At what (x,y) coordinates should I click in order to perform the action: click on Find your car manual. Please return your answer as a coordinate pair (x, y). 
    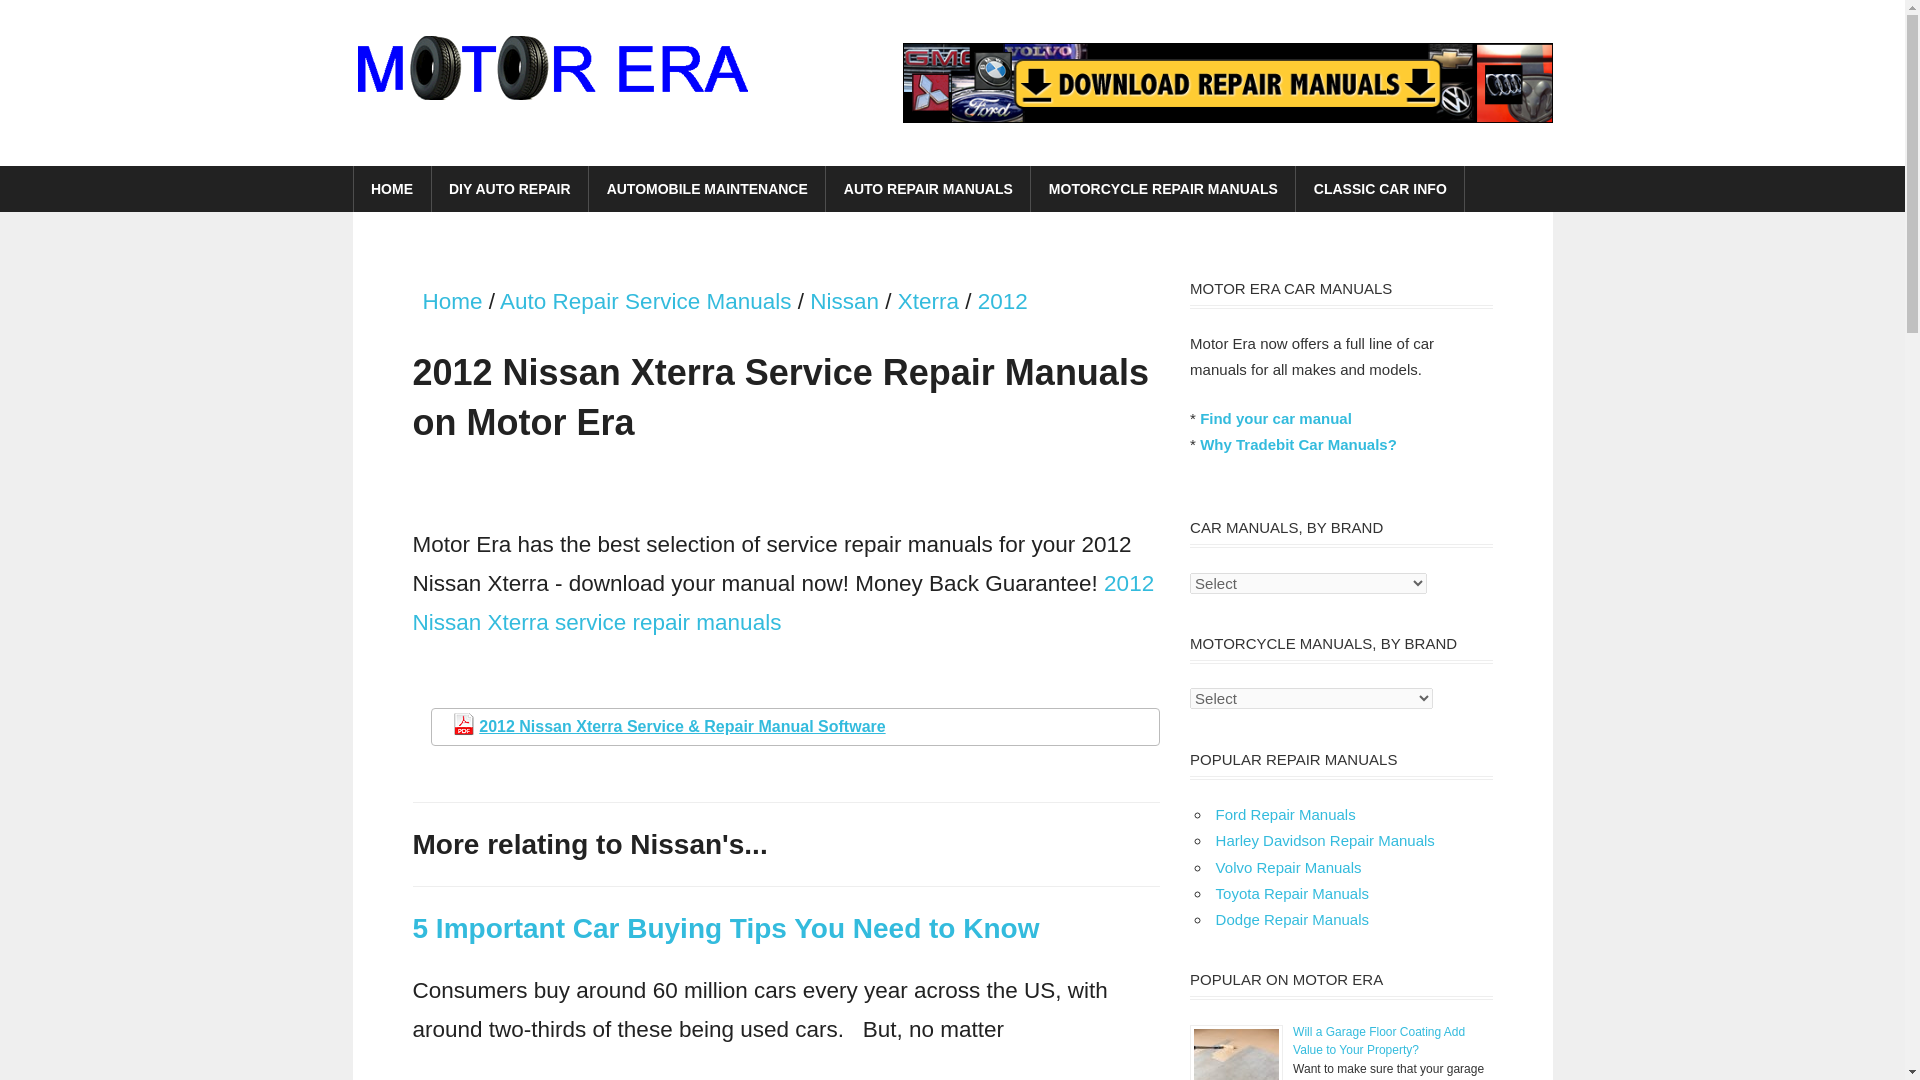
    Looking at the image, I should click on (1276, 418).